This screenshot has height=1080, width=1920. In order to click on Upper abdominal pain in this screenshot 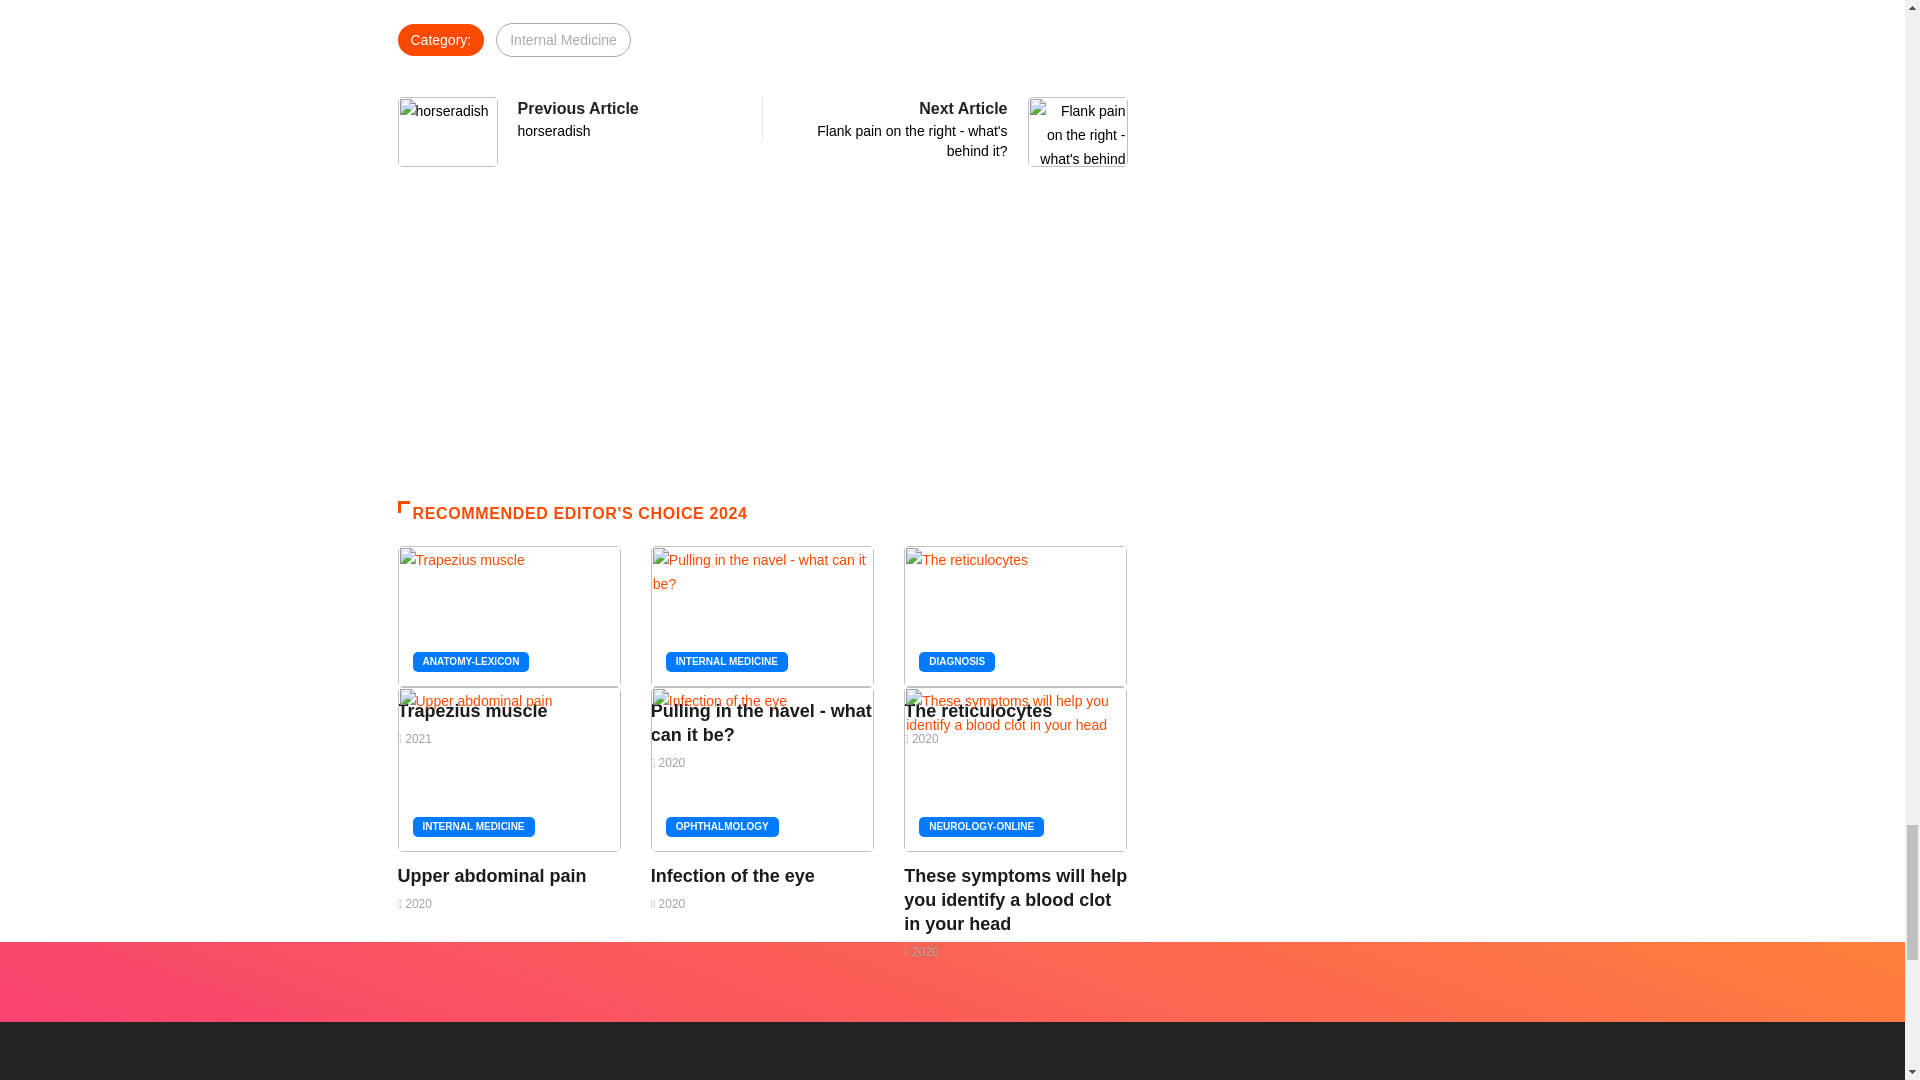, I will do `click(492, 876)`.